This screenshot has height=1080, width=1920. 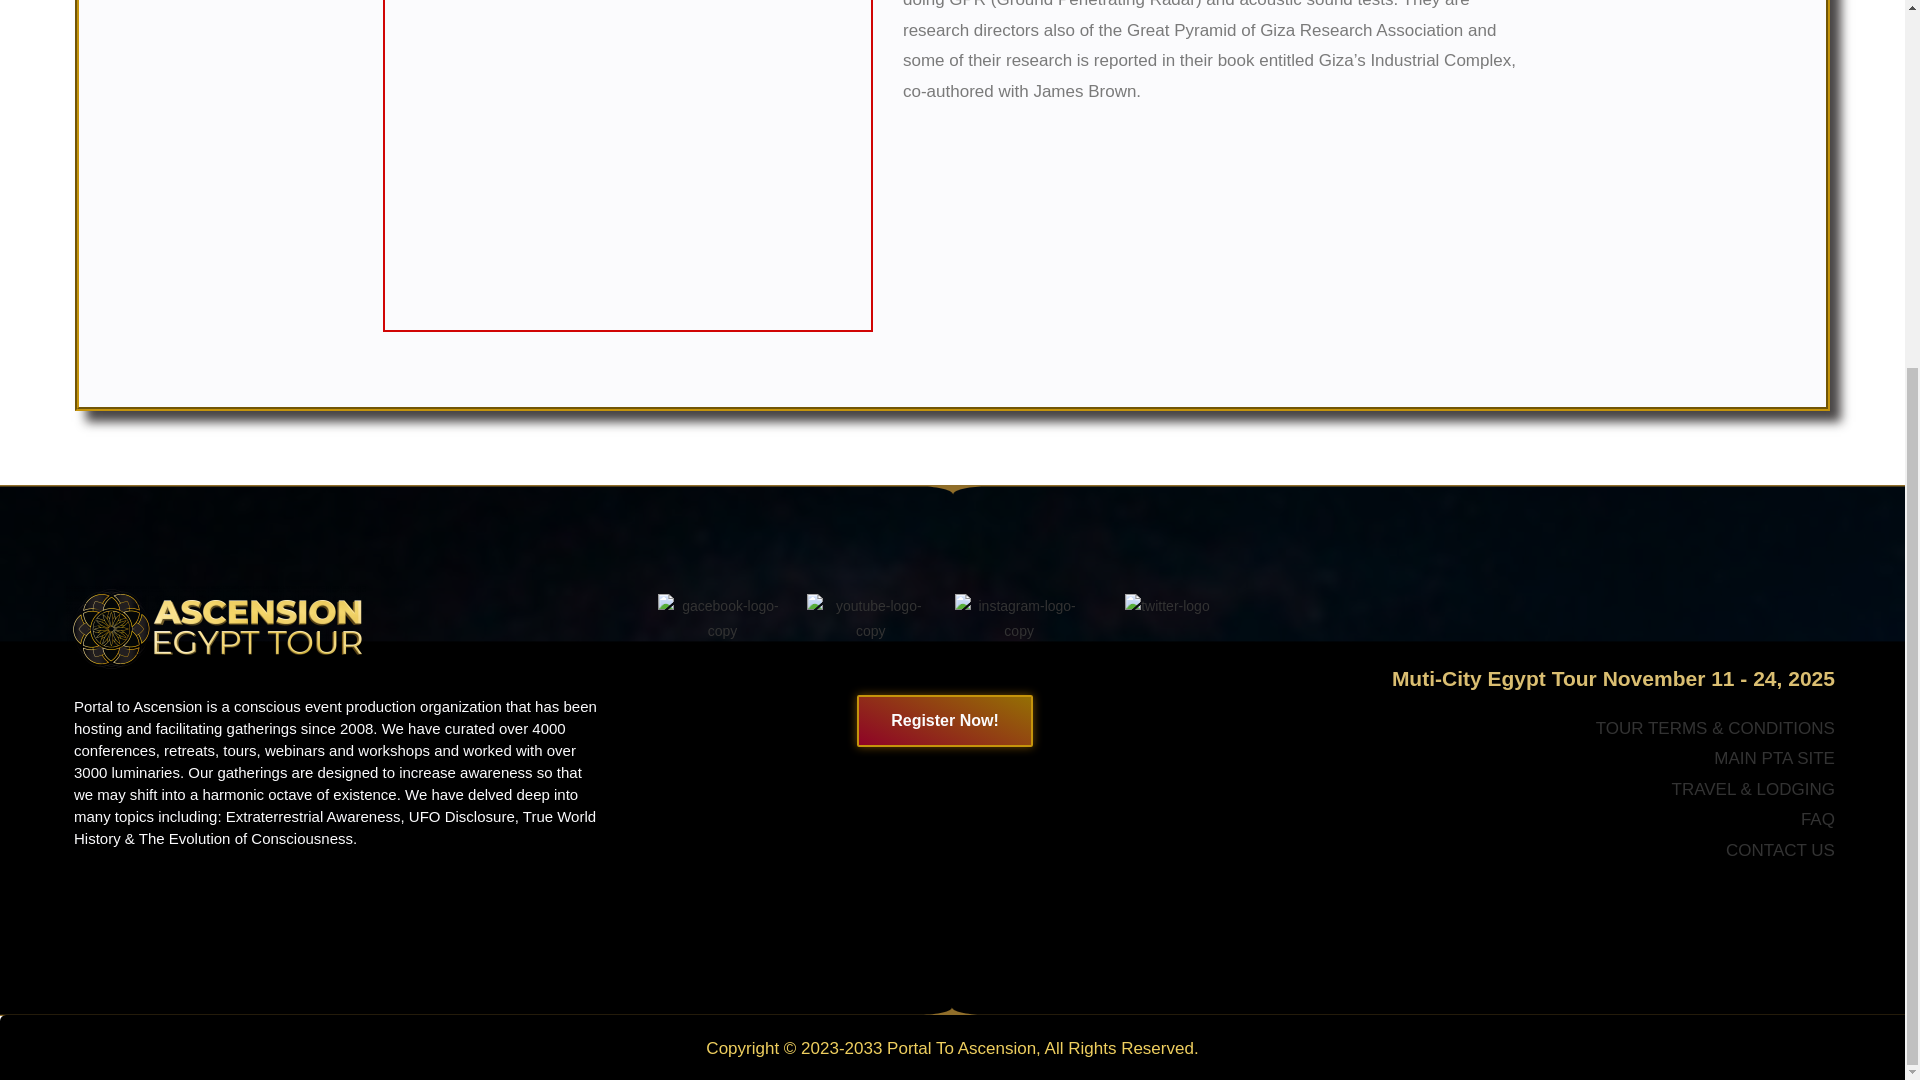 I want to click on youtube-logo-copy, so click(x=870, y=618).